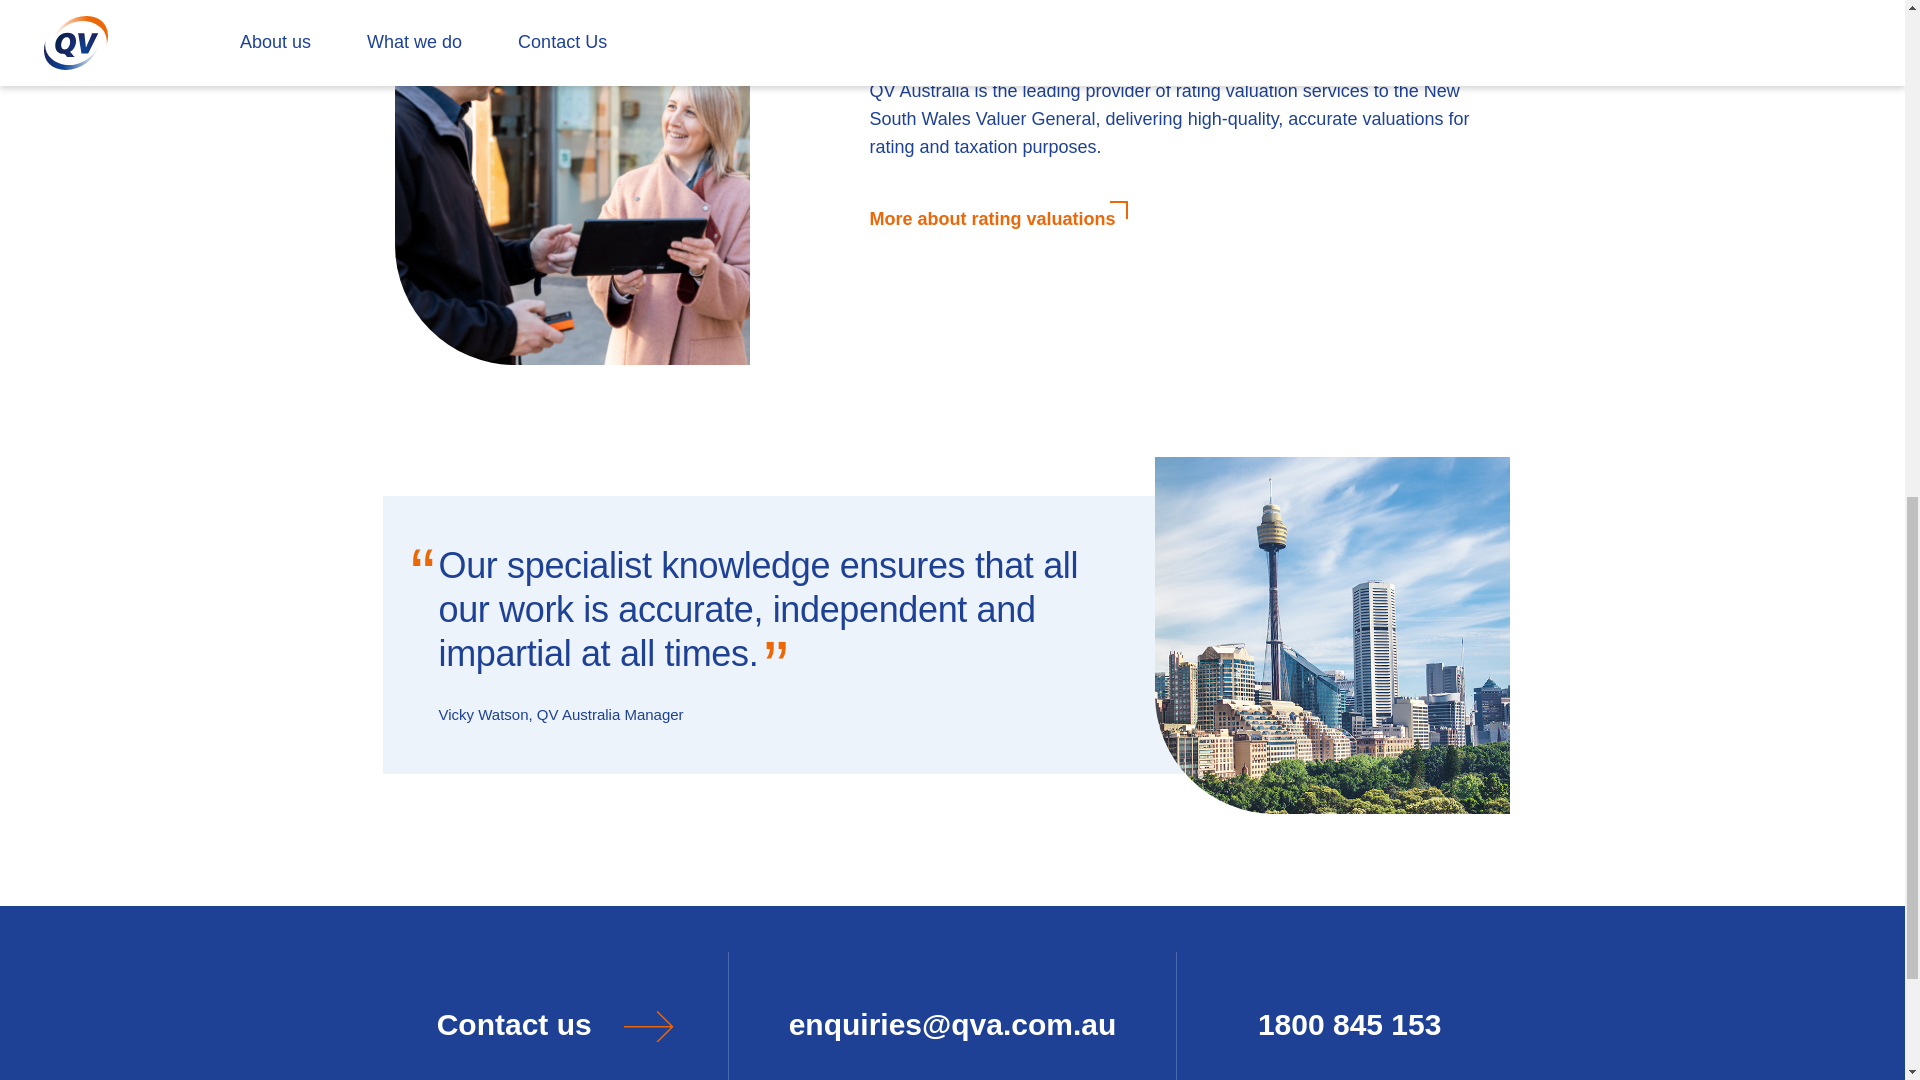 Image resolution: width=1920 pixels, height=1080 pixels. I want to click on 1800 845 153, so click(1350, 1016).